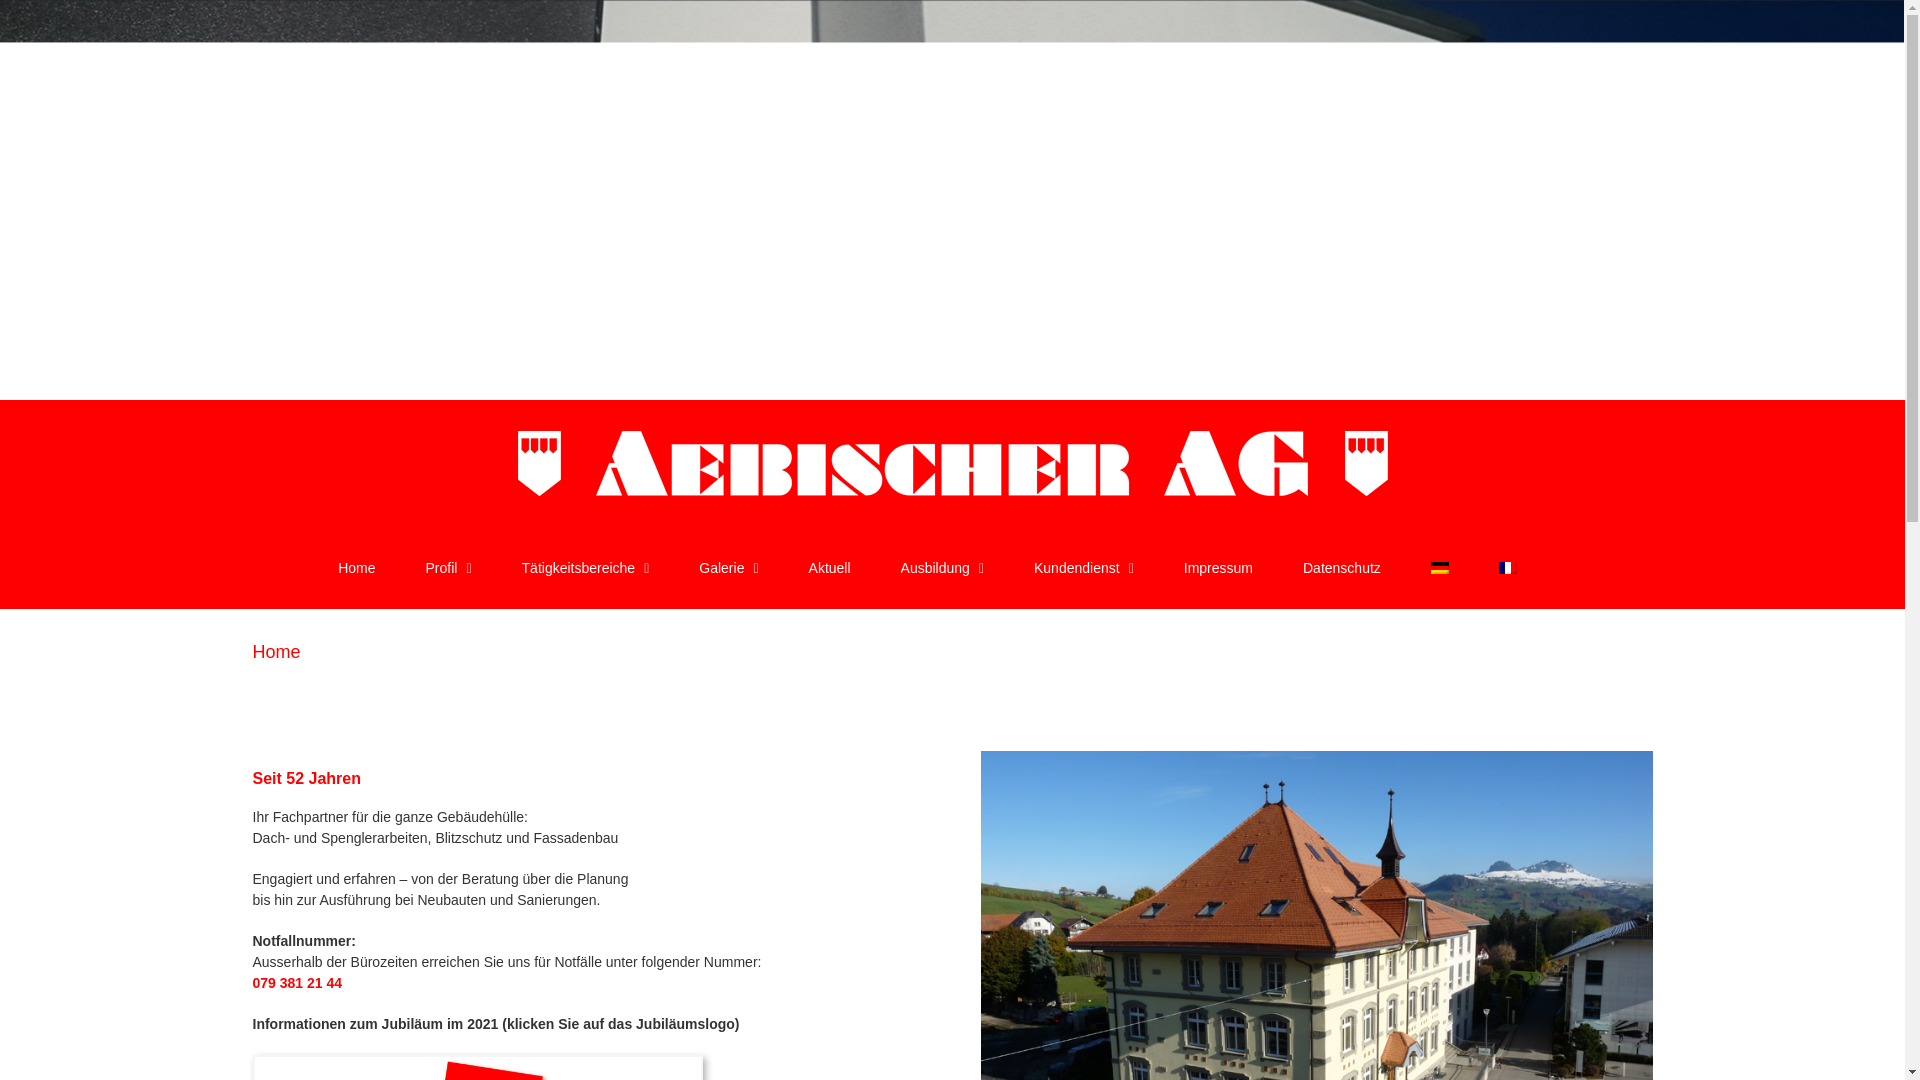 This screenshot has height=1080, width=1920. I want to click on Ausbildung, so click(942, 568).